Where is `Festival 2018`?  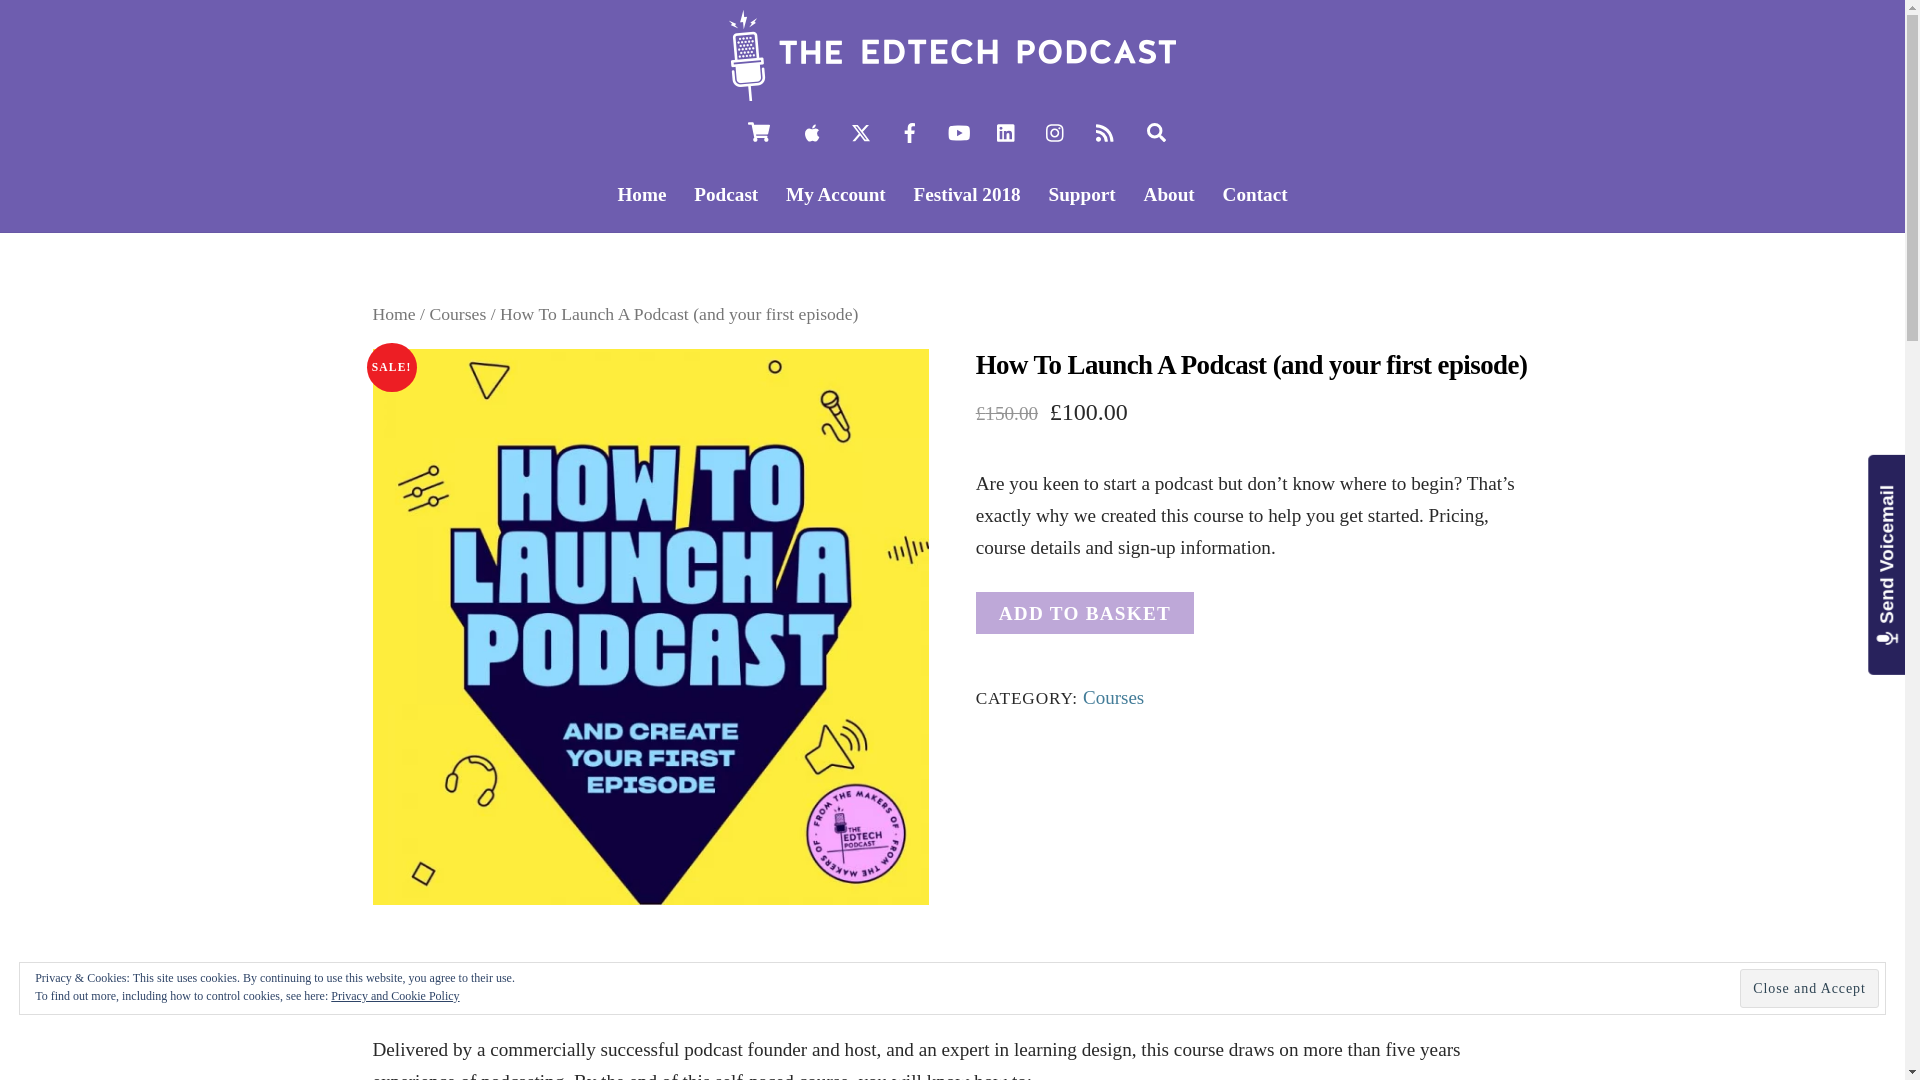 Festival 2018 is located at coordinates (967, 194).